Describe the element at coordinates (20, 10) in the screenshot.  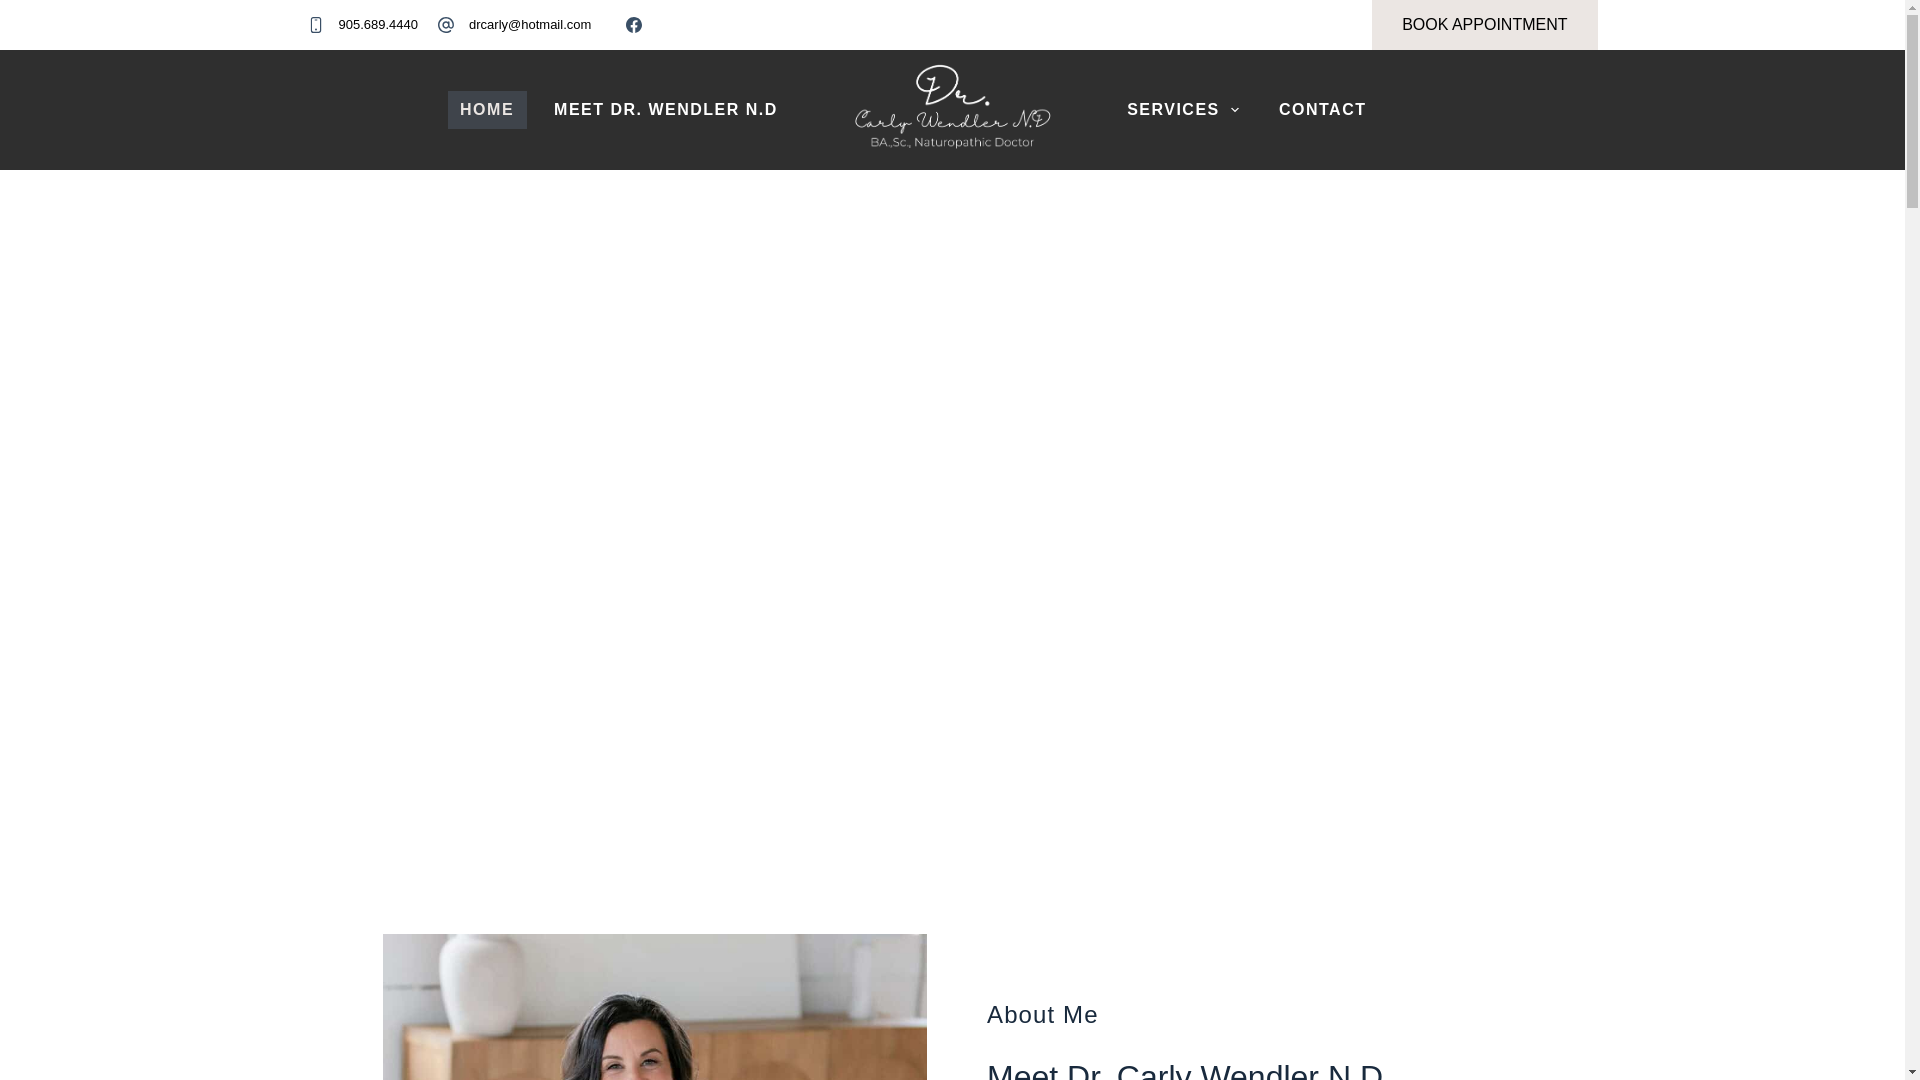
I see `Skip to content` at that location.